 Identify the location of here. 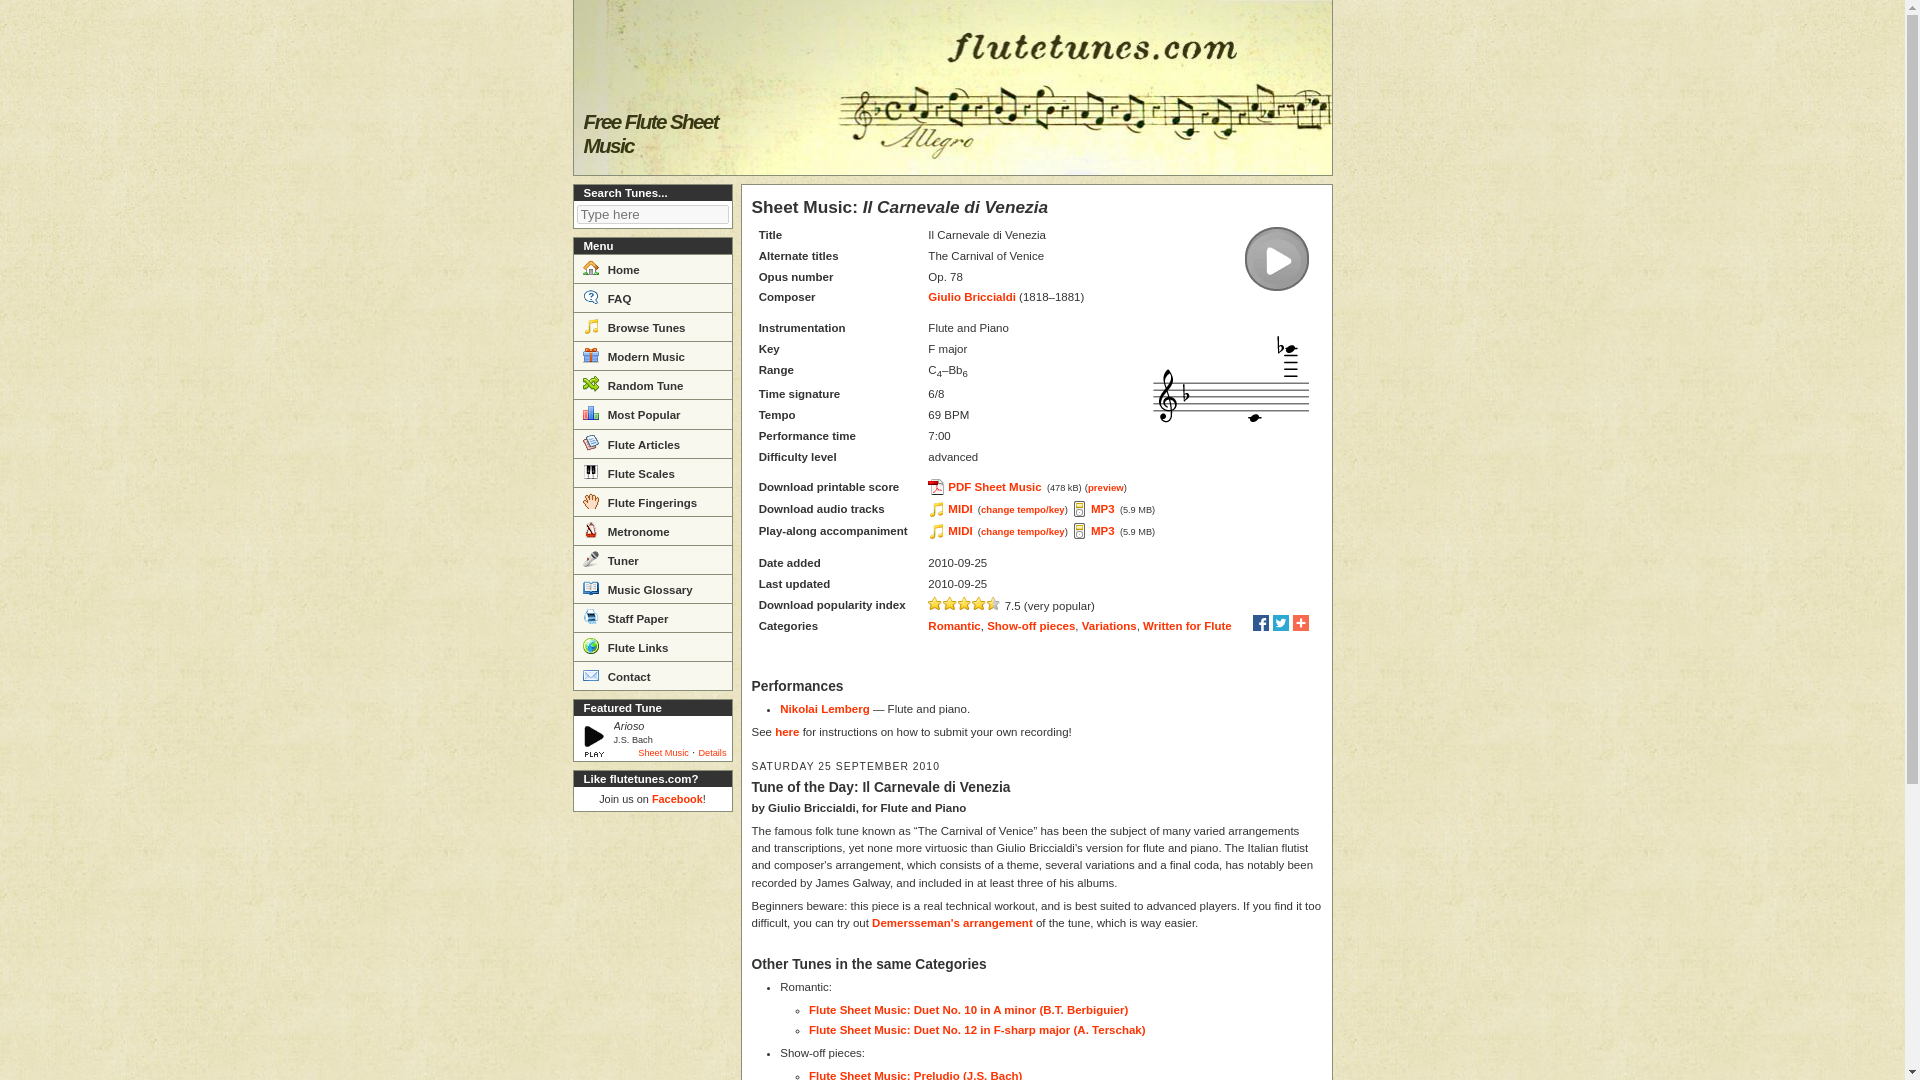
(786, 731).